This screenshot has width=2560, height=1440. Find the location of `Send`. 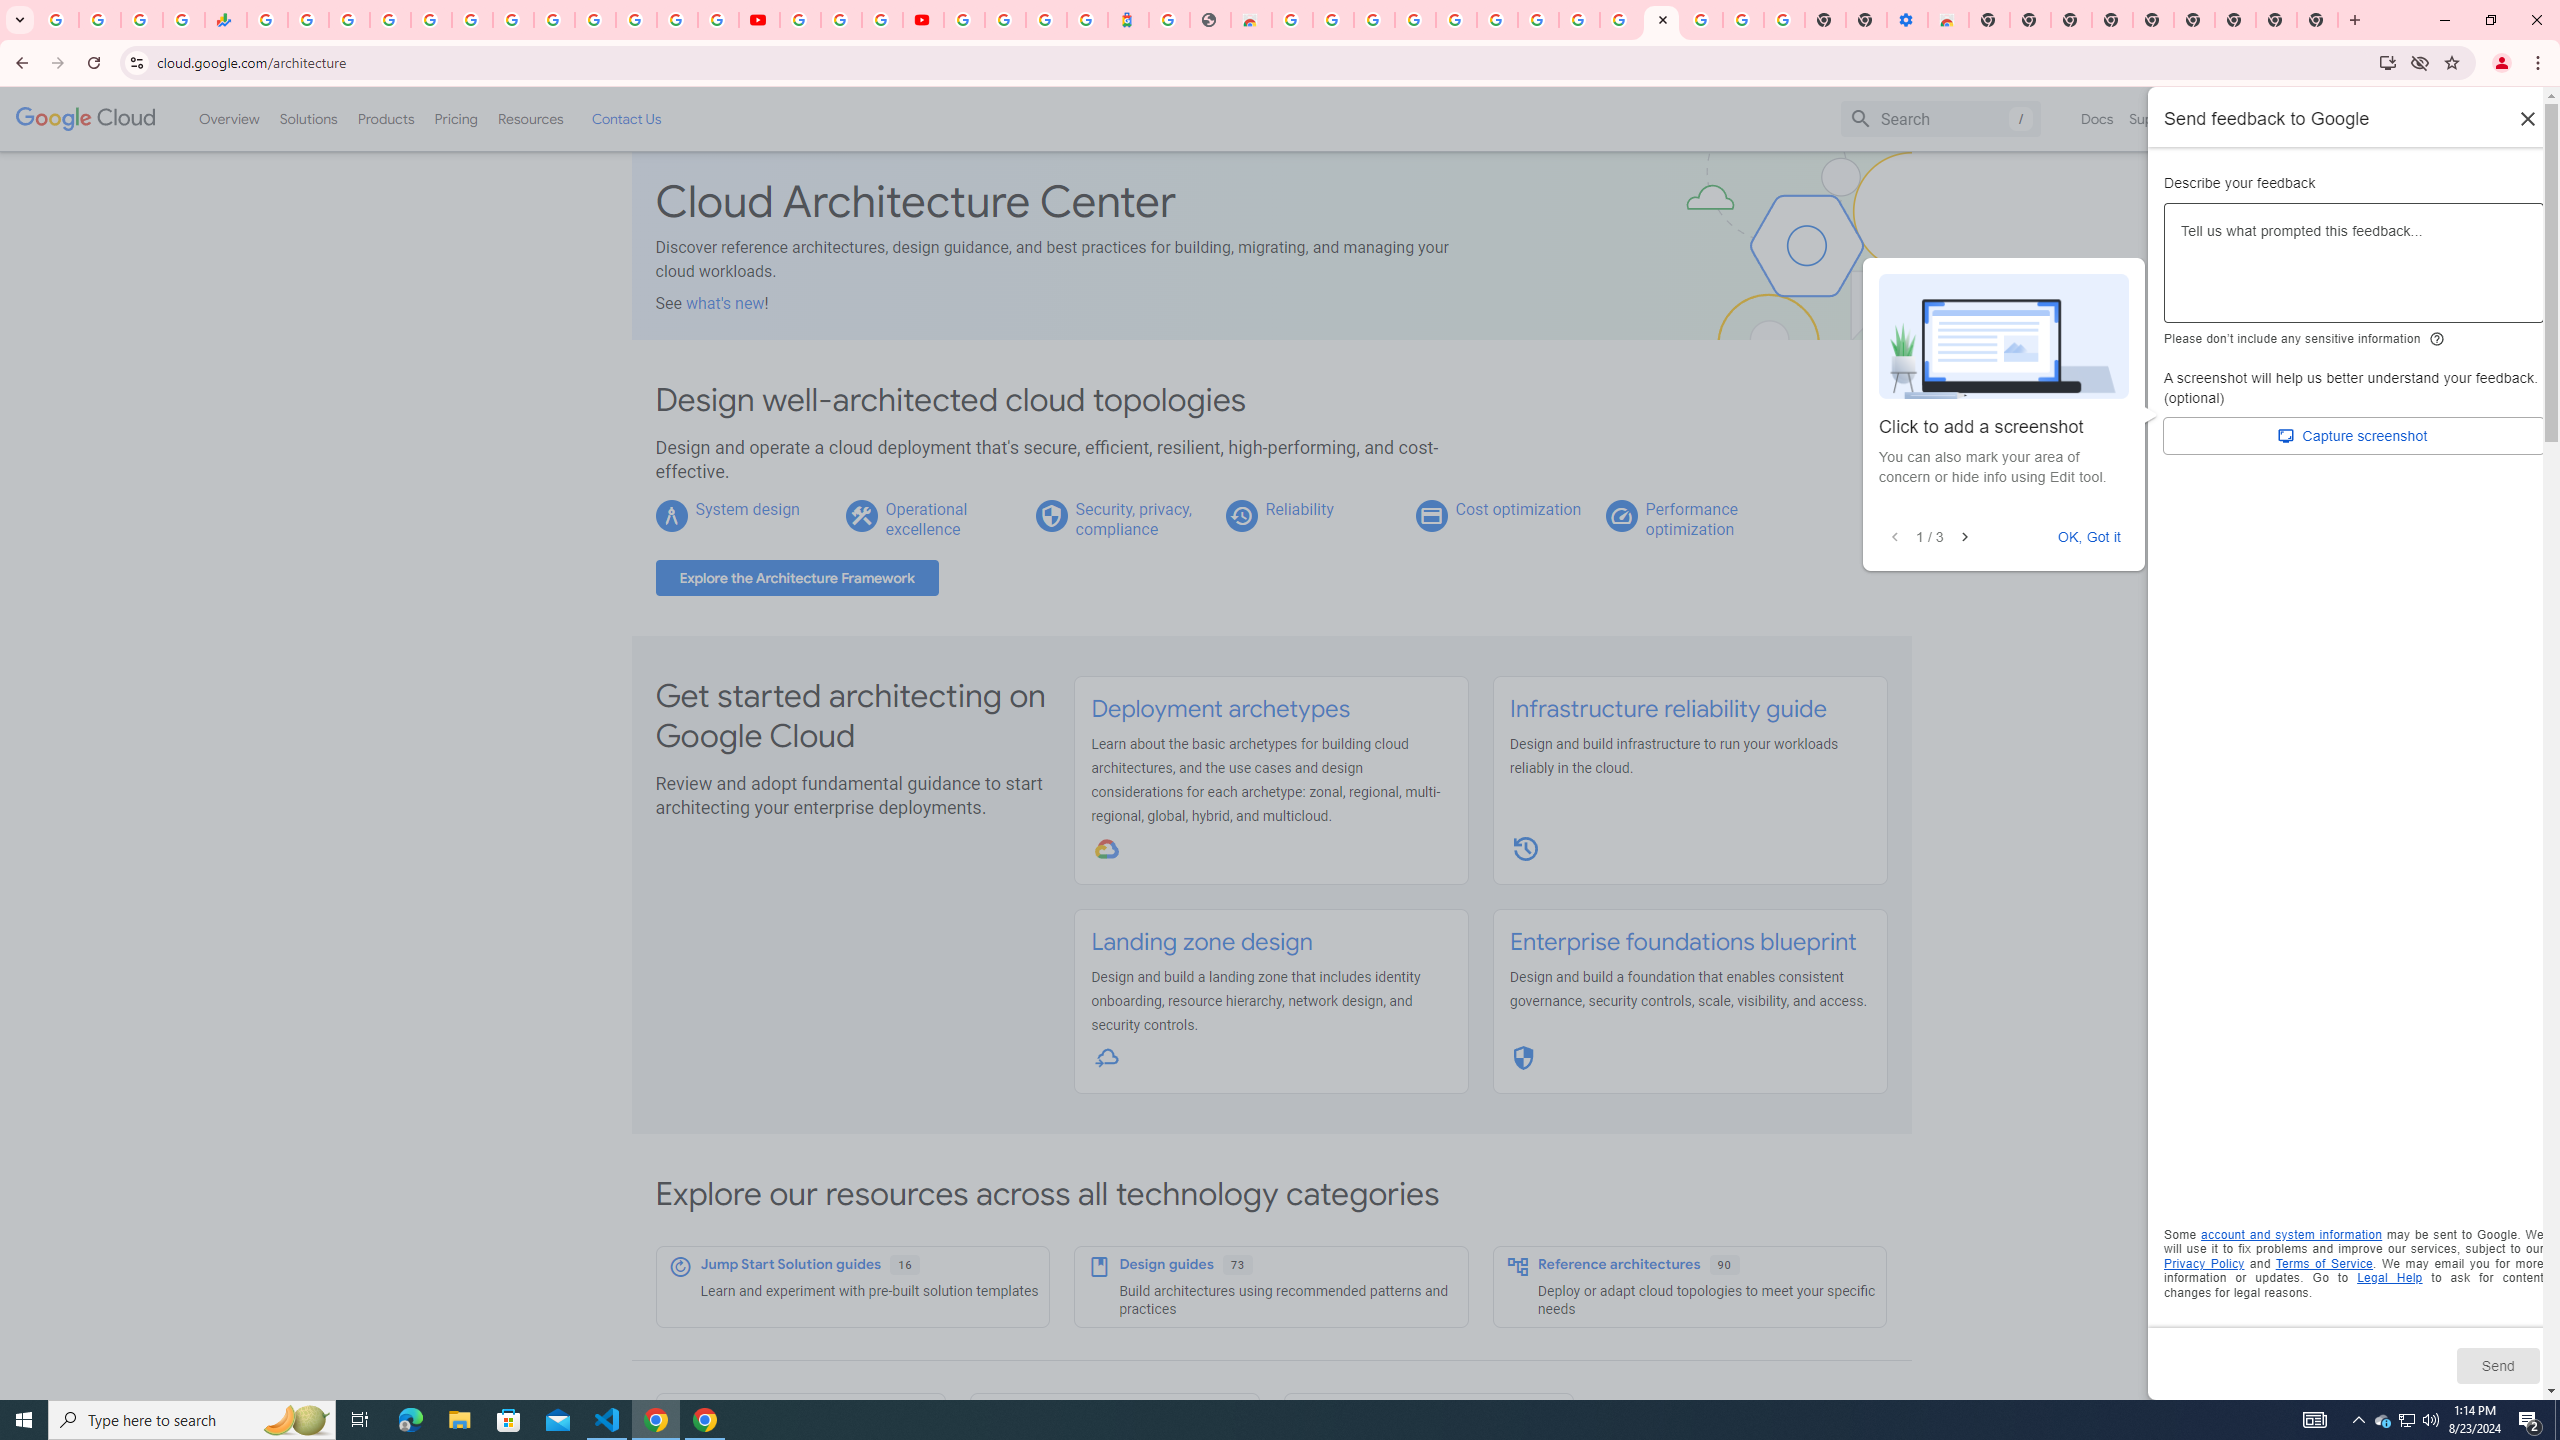

Send is located at coordinates (2497, 1365).